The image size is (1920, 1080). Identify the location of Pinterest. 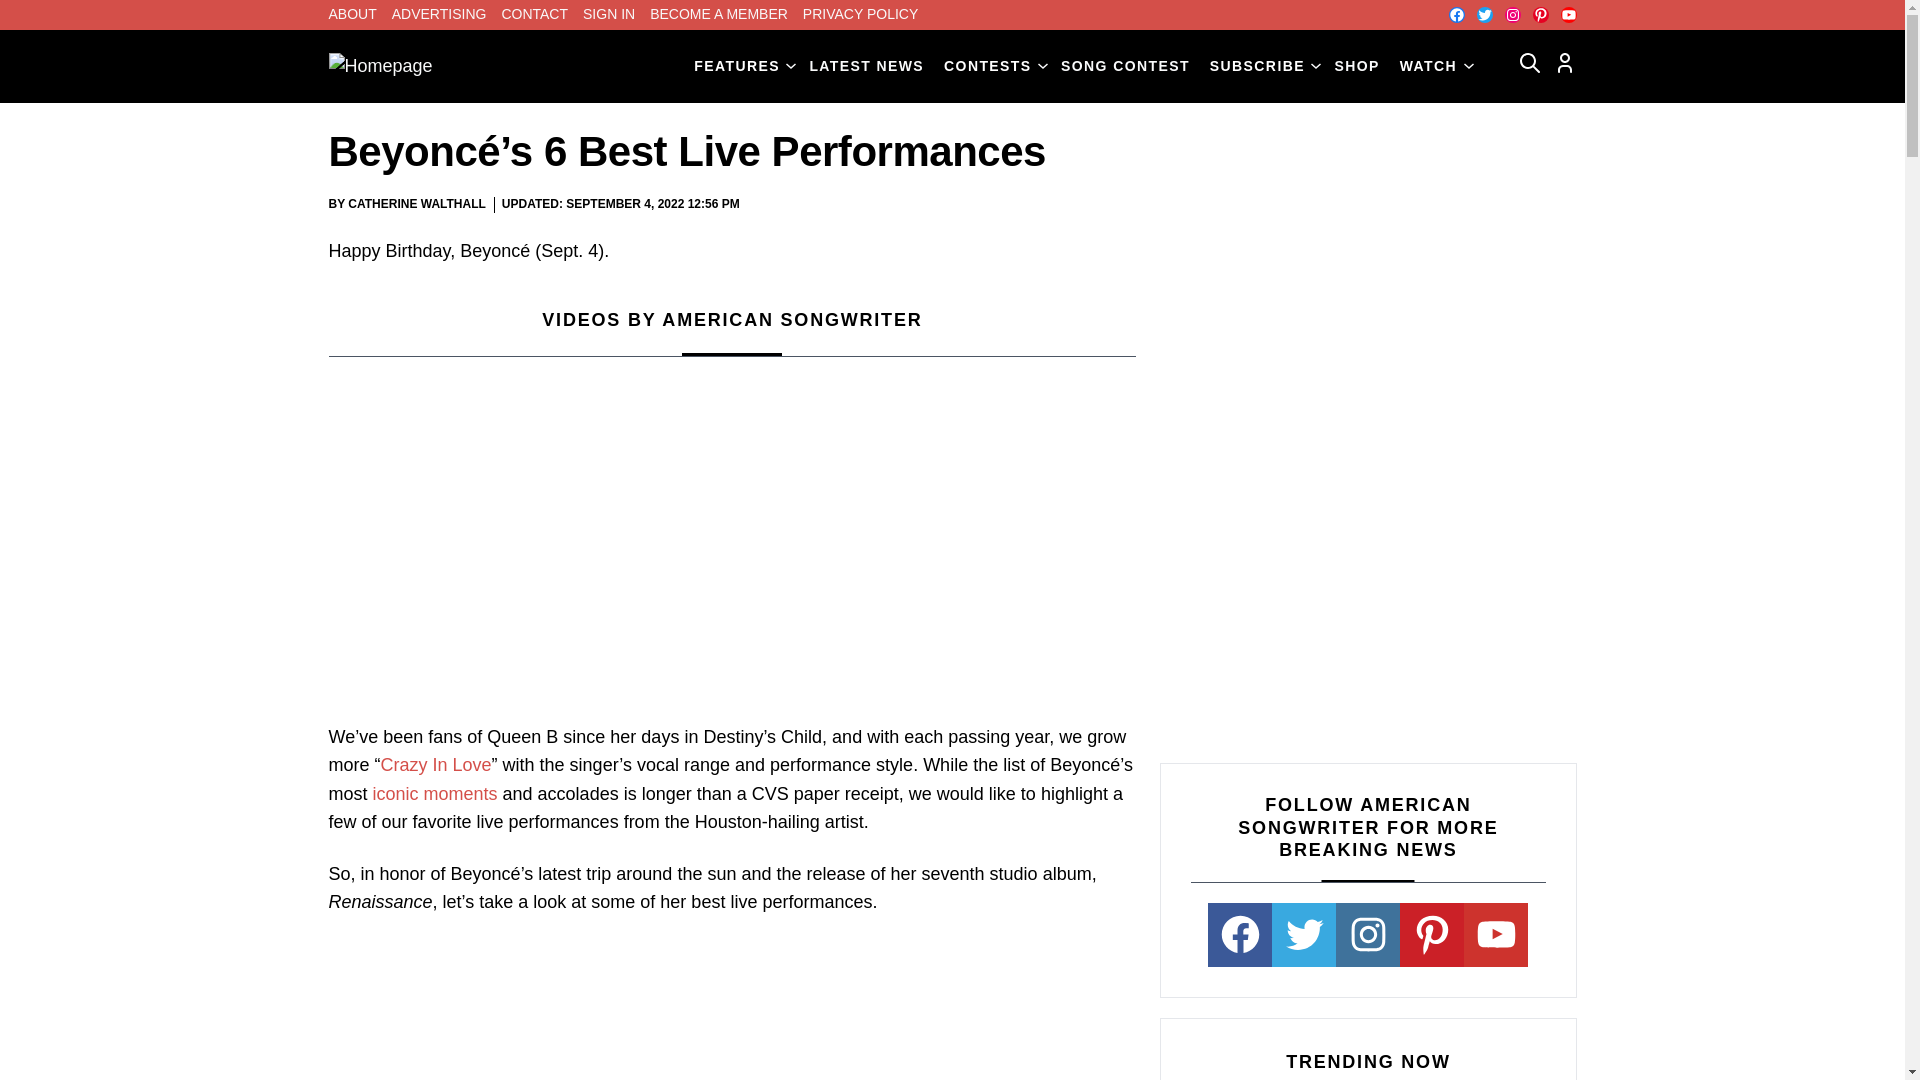
(1540, 14).